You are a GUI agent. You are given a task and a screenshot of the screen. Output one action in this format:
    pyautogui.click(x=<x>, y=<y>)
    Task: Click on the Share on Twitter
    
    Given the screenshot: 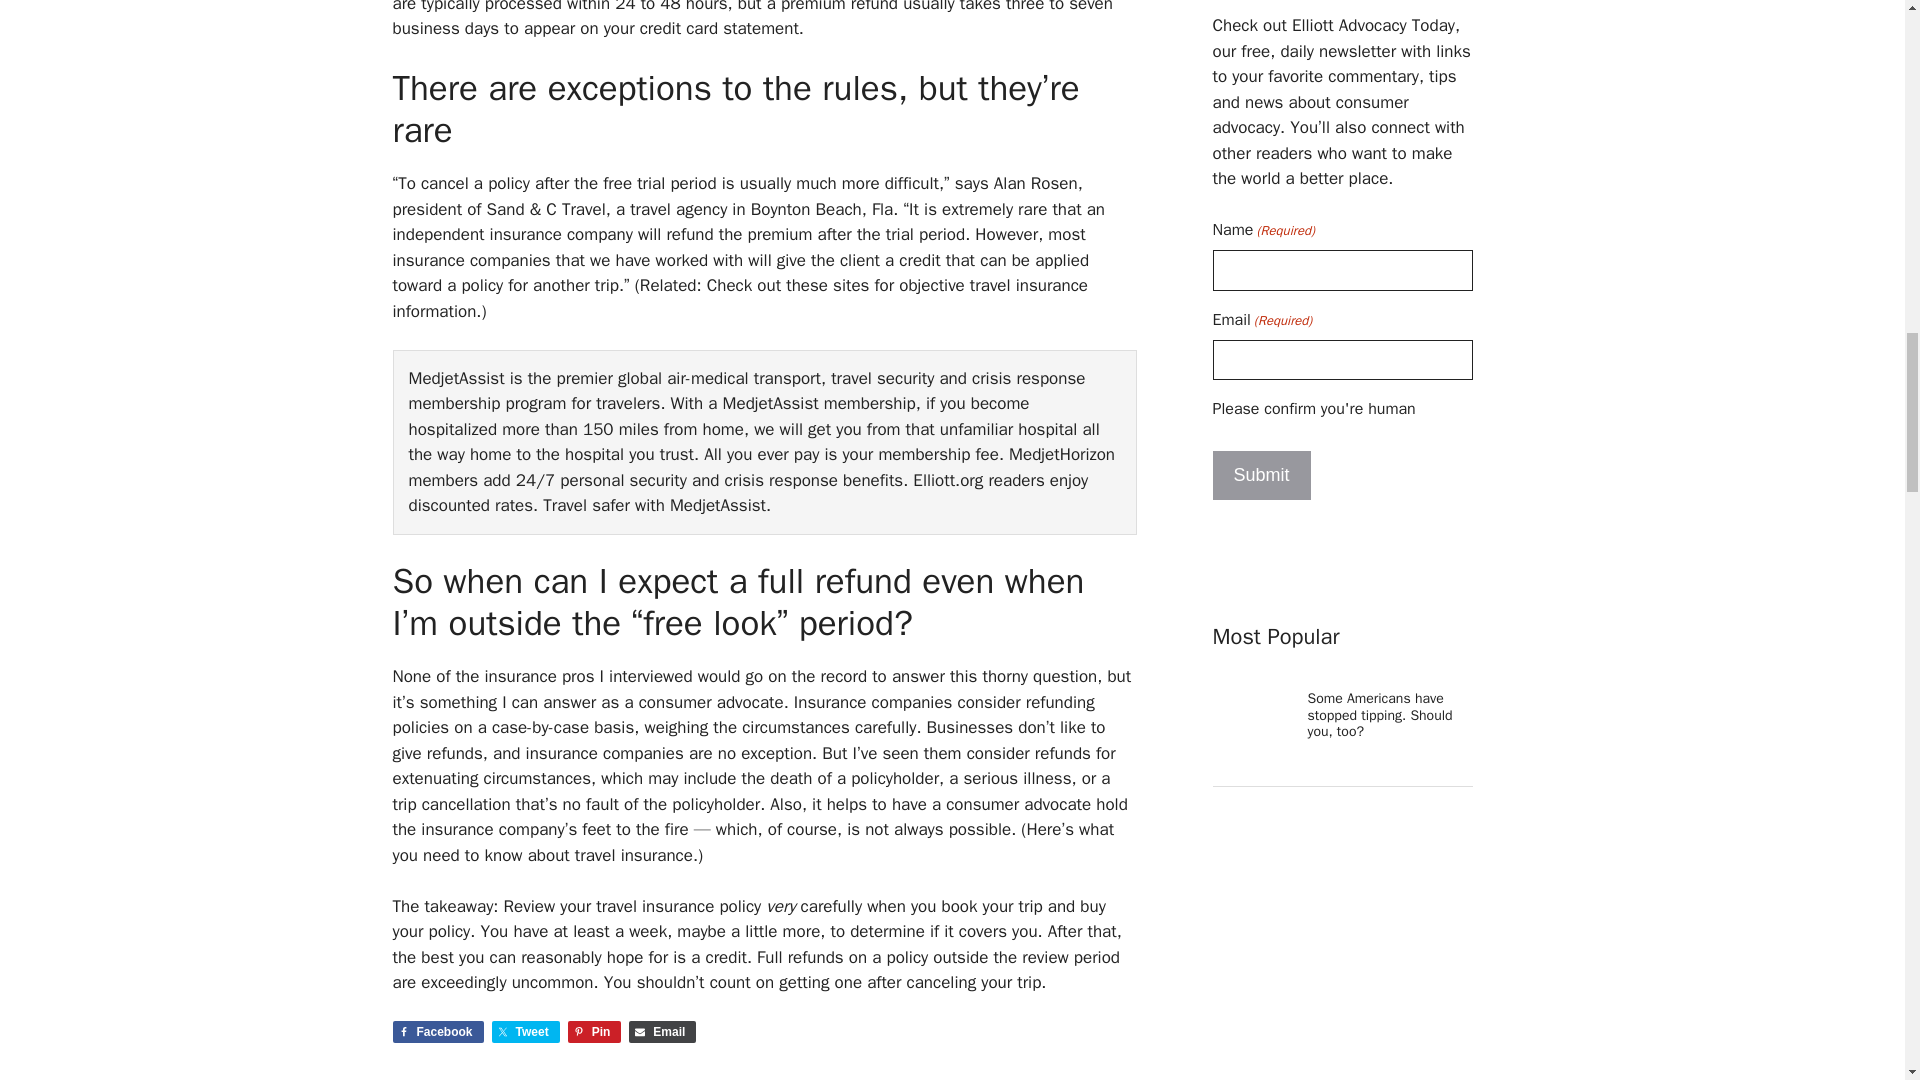 What is the action you would take?
    pyautogui.click(x=526, y=1032)
    